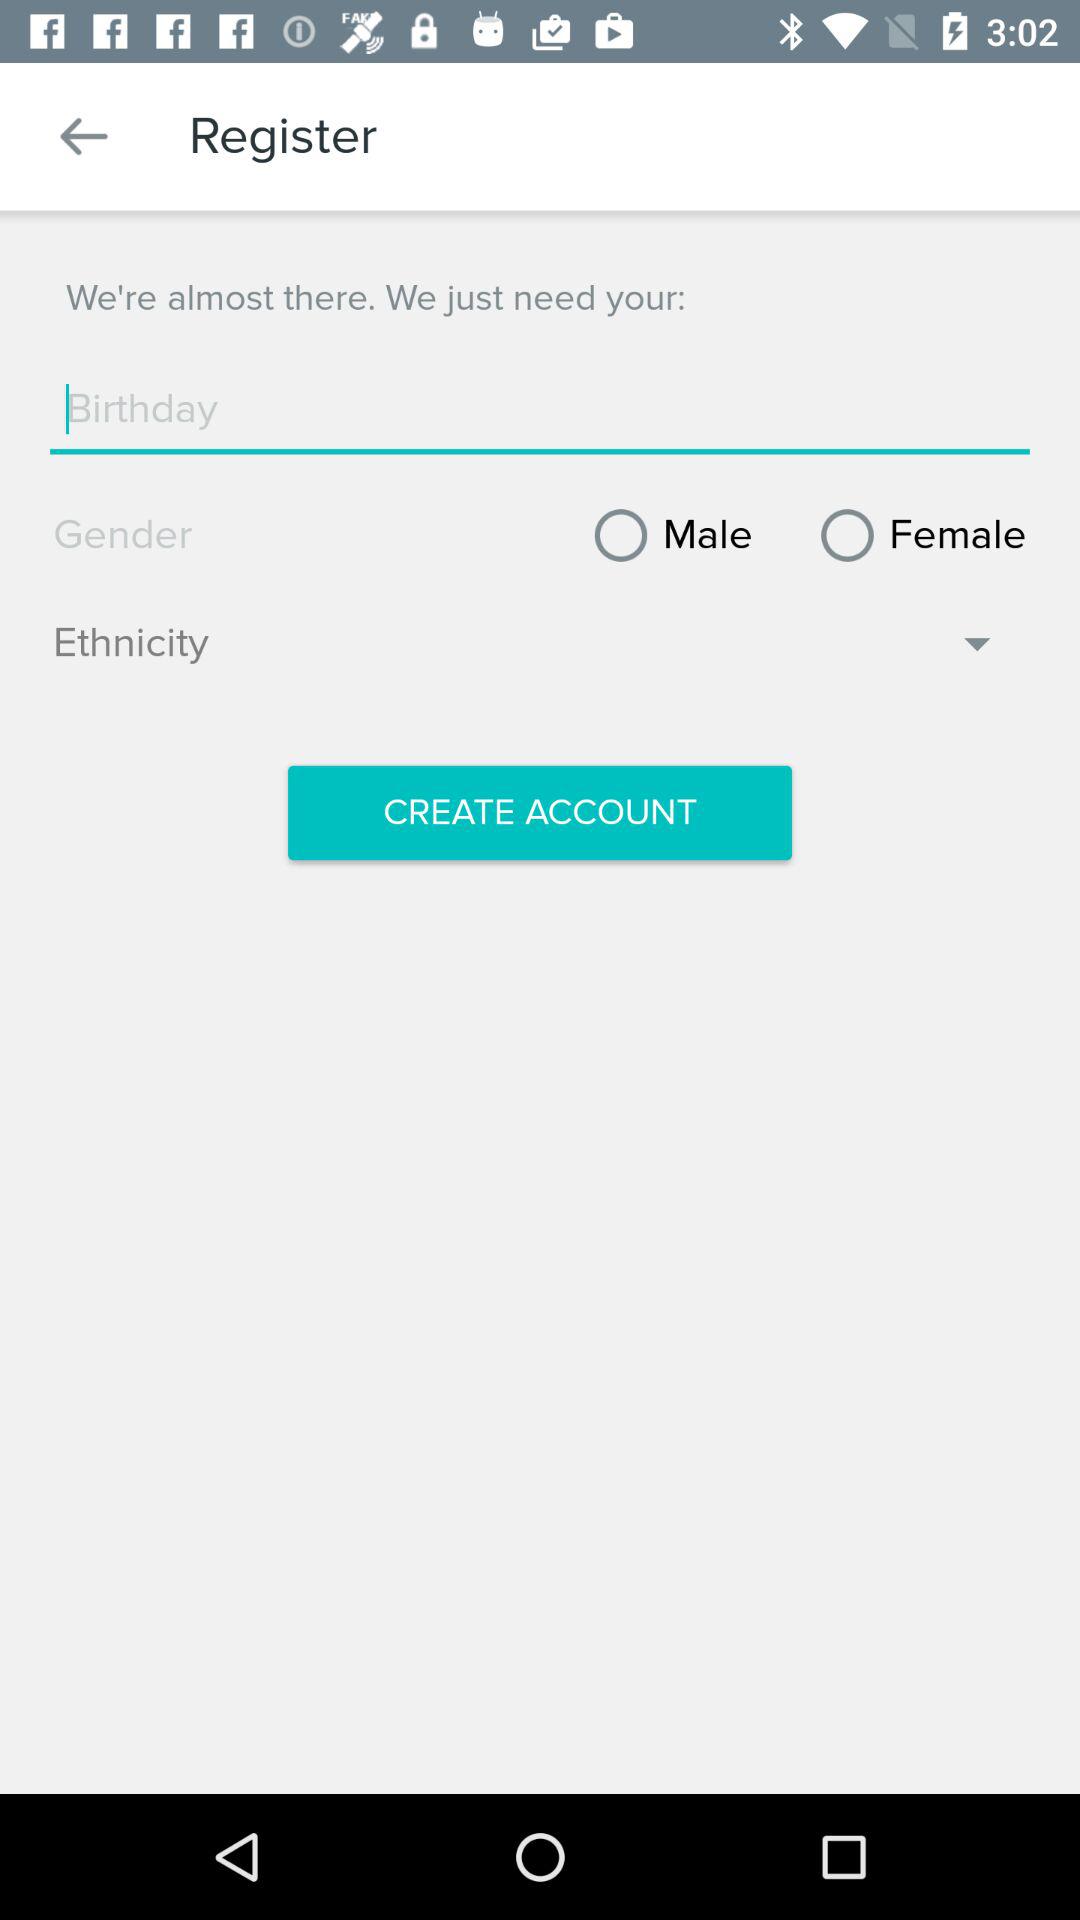 This screenshot has width=1080, height=1920. I want to click on press item above the create account item, so click(526, 653).